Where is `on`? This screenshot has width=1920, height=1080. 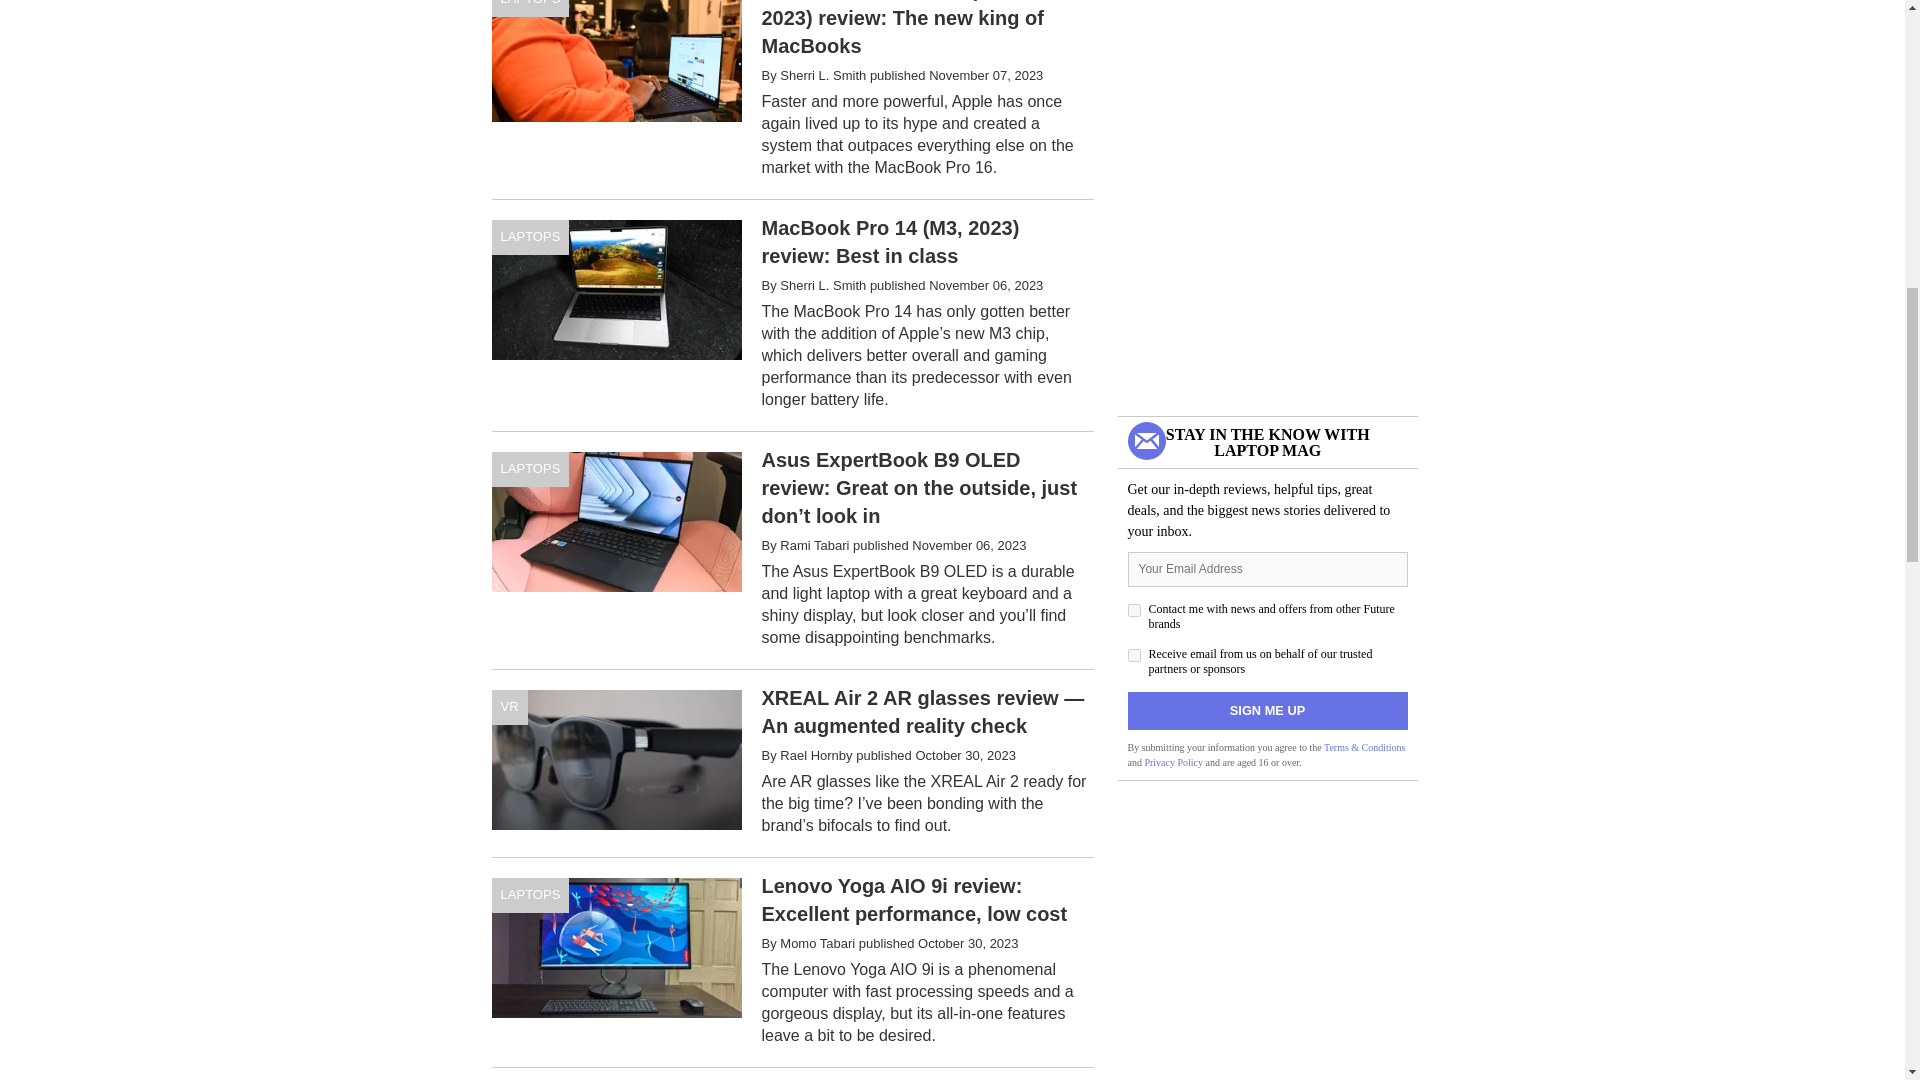 on is located at coordinates (1134, 656).